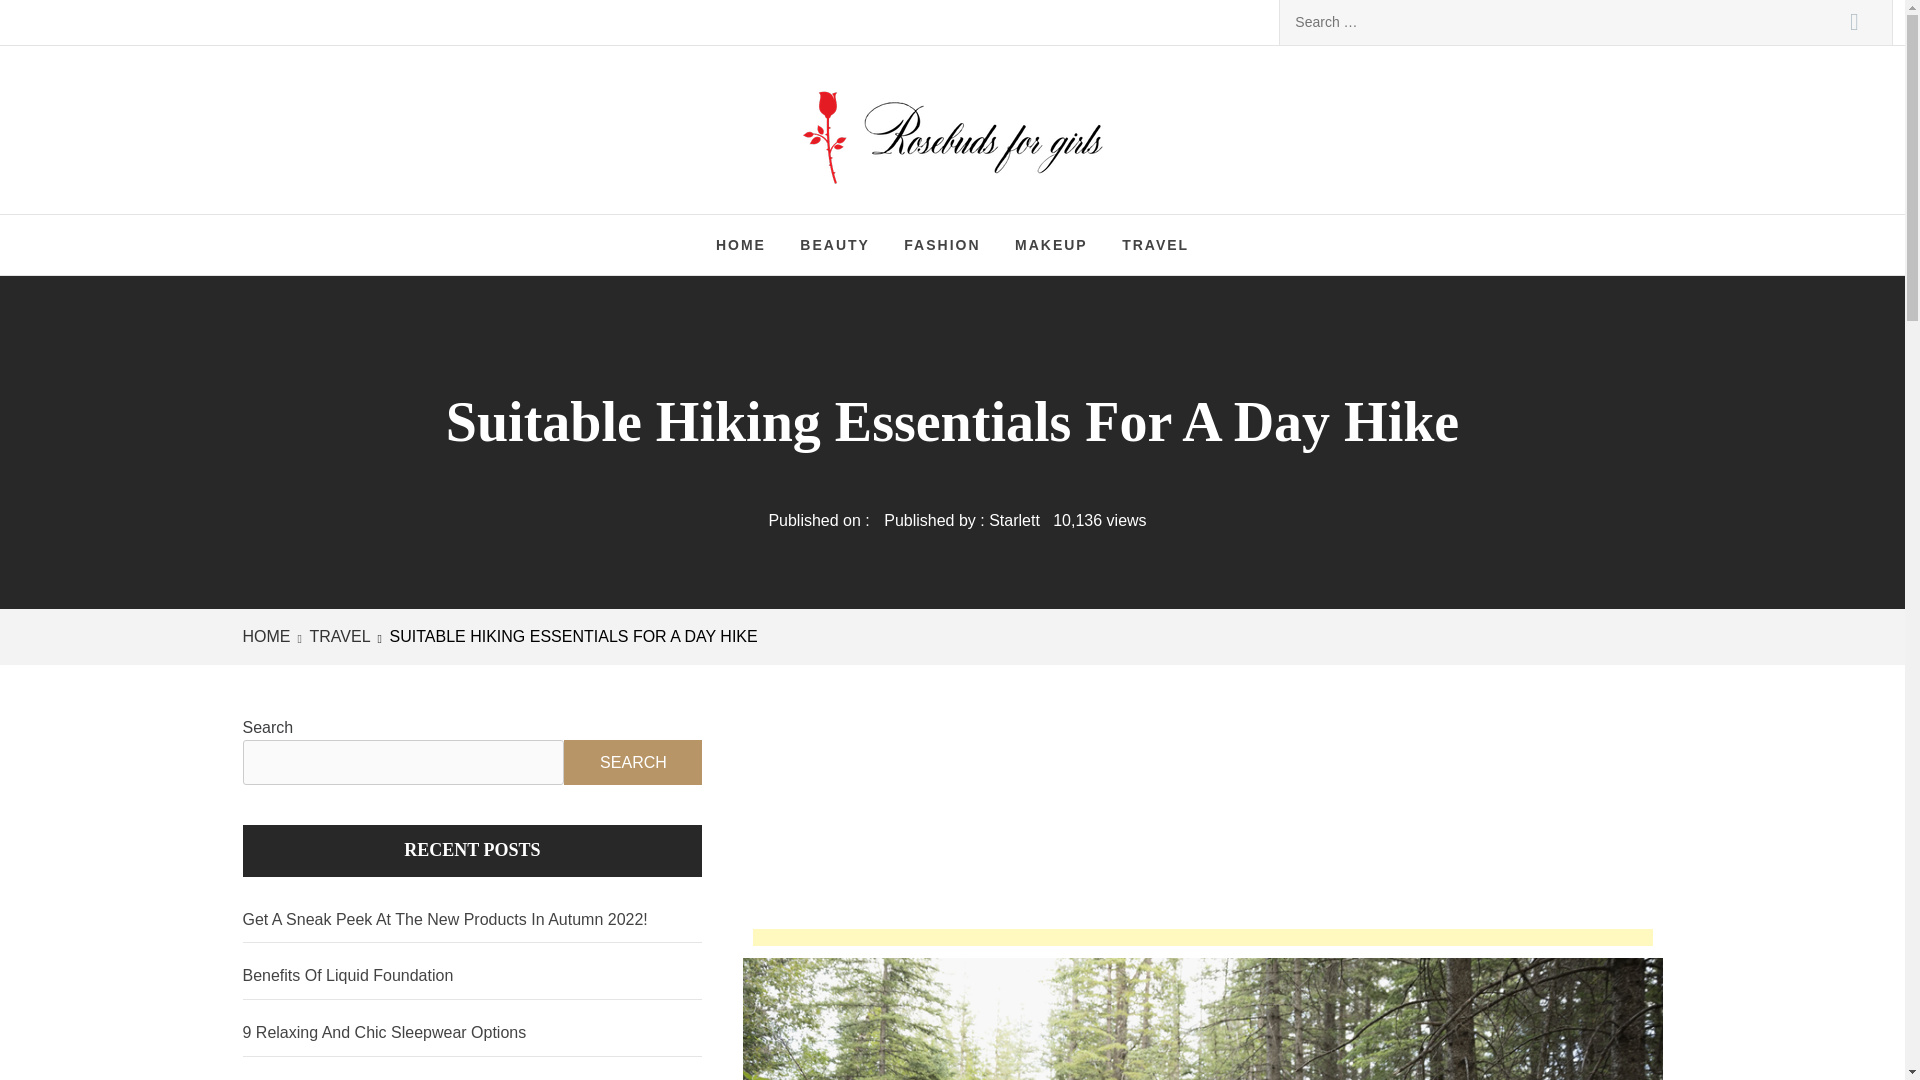 This screenshot has width=1920, height=1080. What do you see at coordinates (835, 244) in the screenshot?
I see `BEAUTY` at bounding box center [835, 244].